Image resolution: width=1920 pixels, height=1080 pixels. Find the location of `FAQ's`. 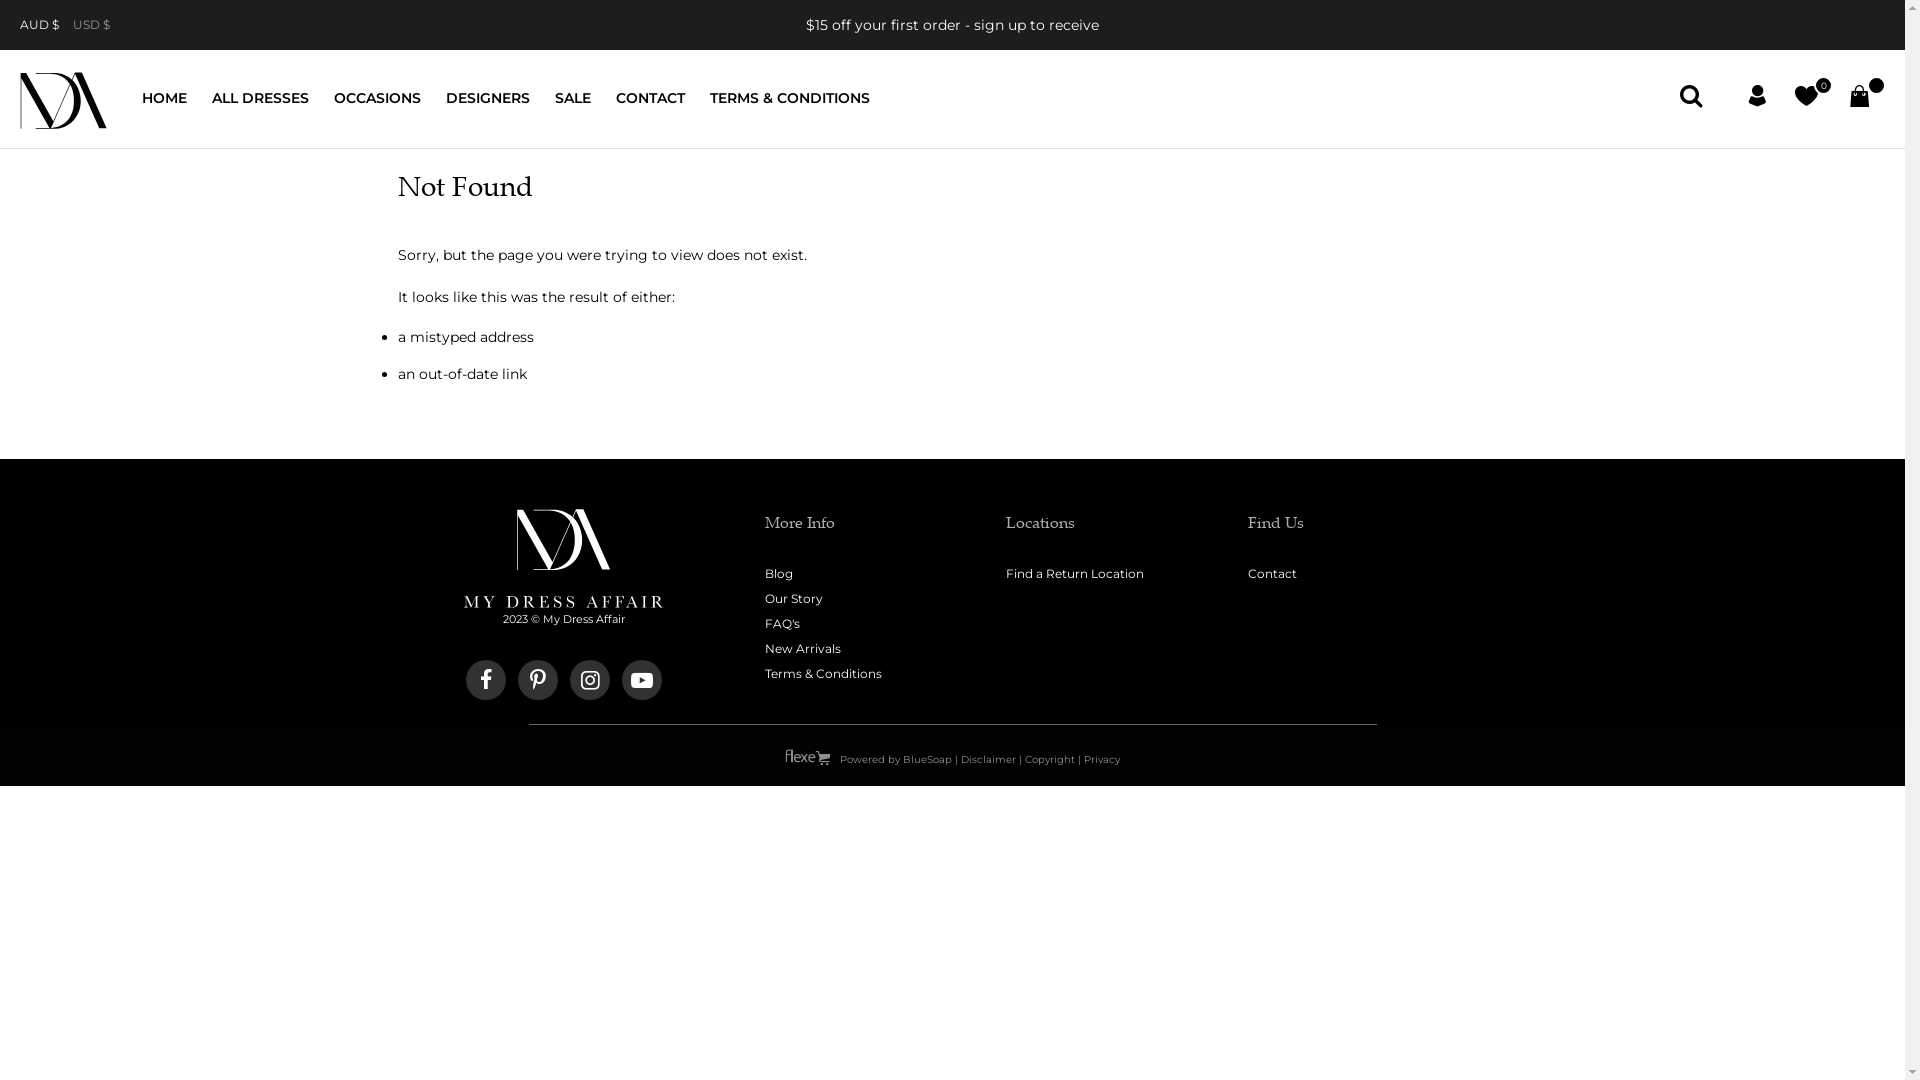

FAQ's is located at coordinates (782, 624).